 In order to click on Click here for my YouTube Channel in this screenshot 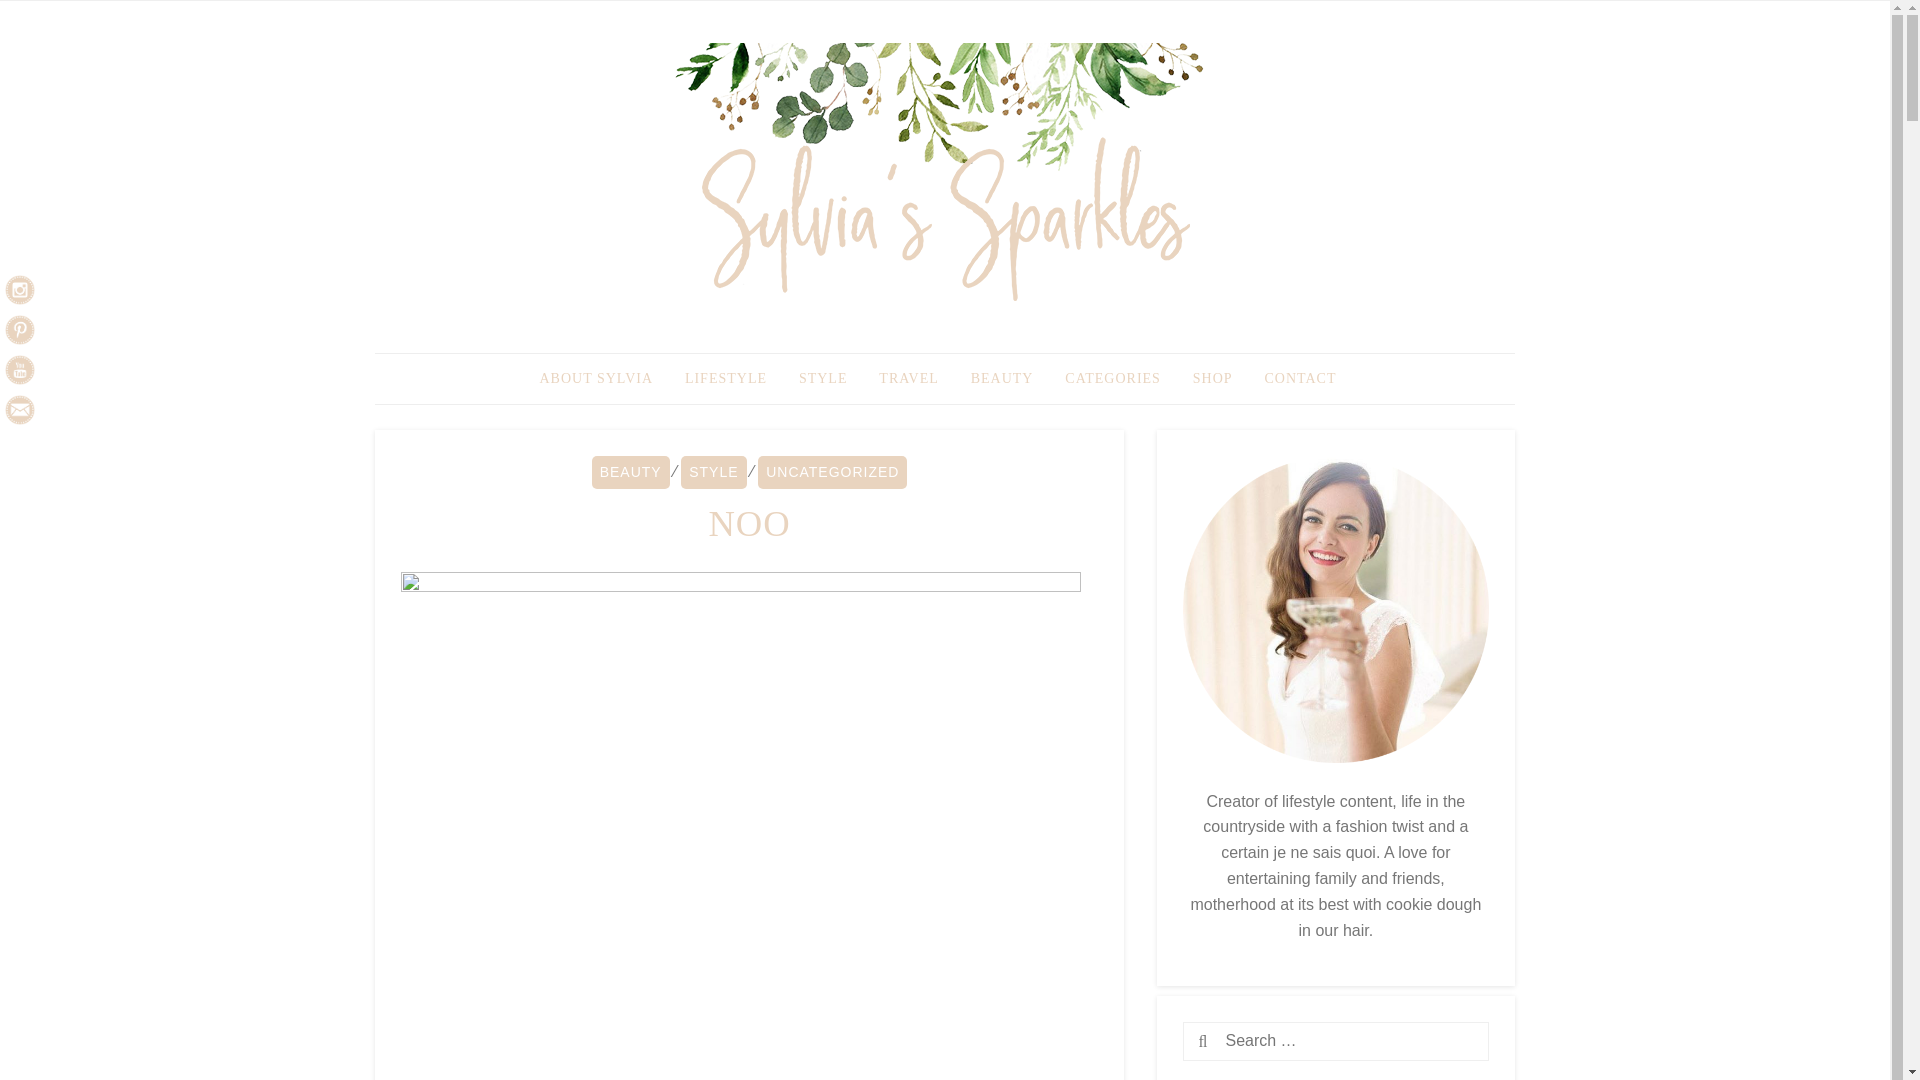, I will do `click(20, 370)`.